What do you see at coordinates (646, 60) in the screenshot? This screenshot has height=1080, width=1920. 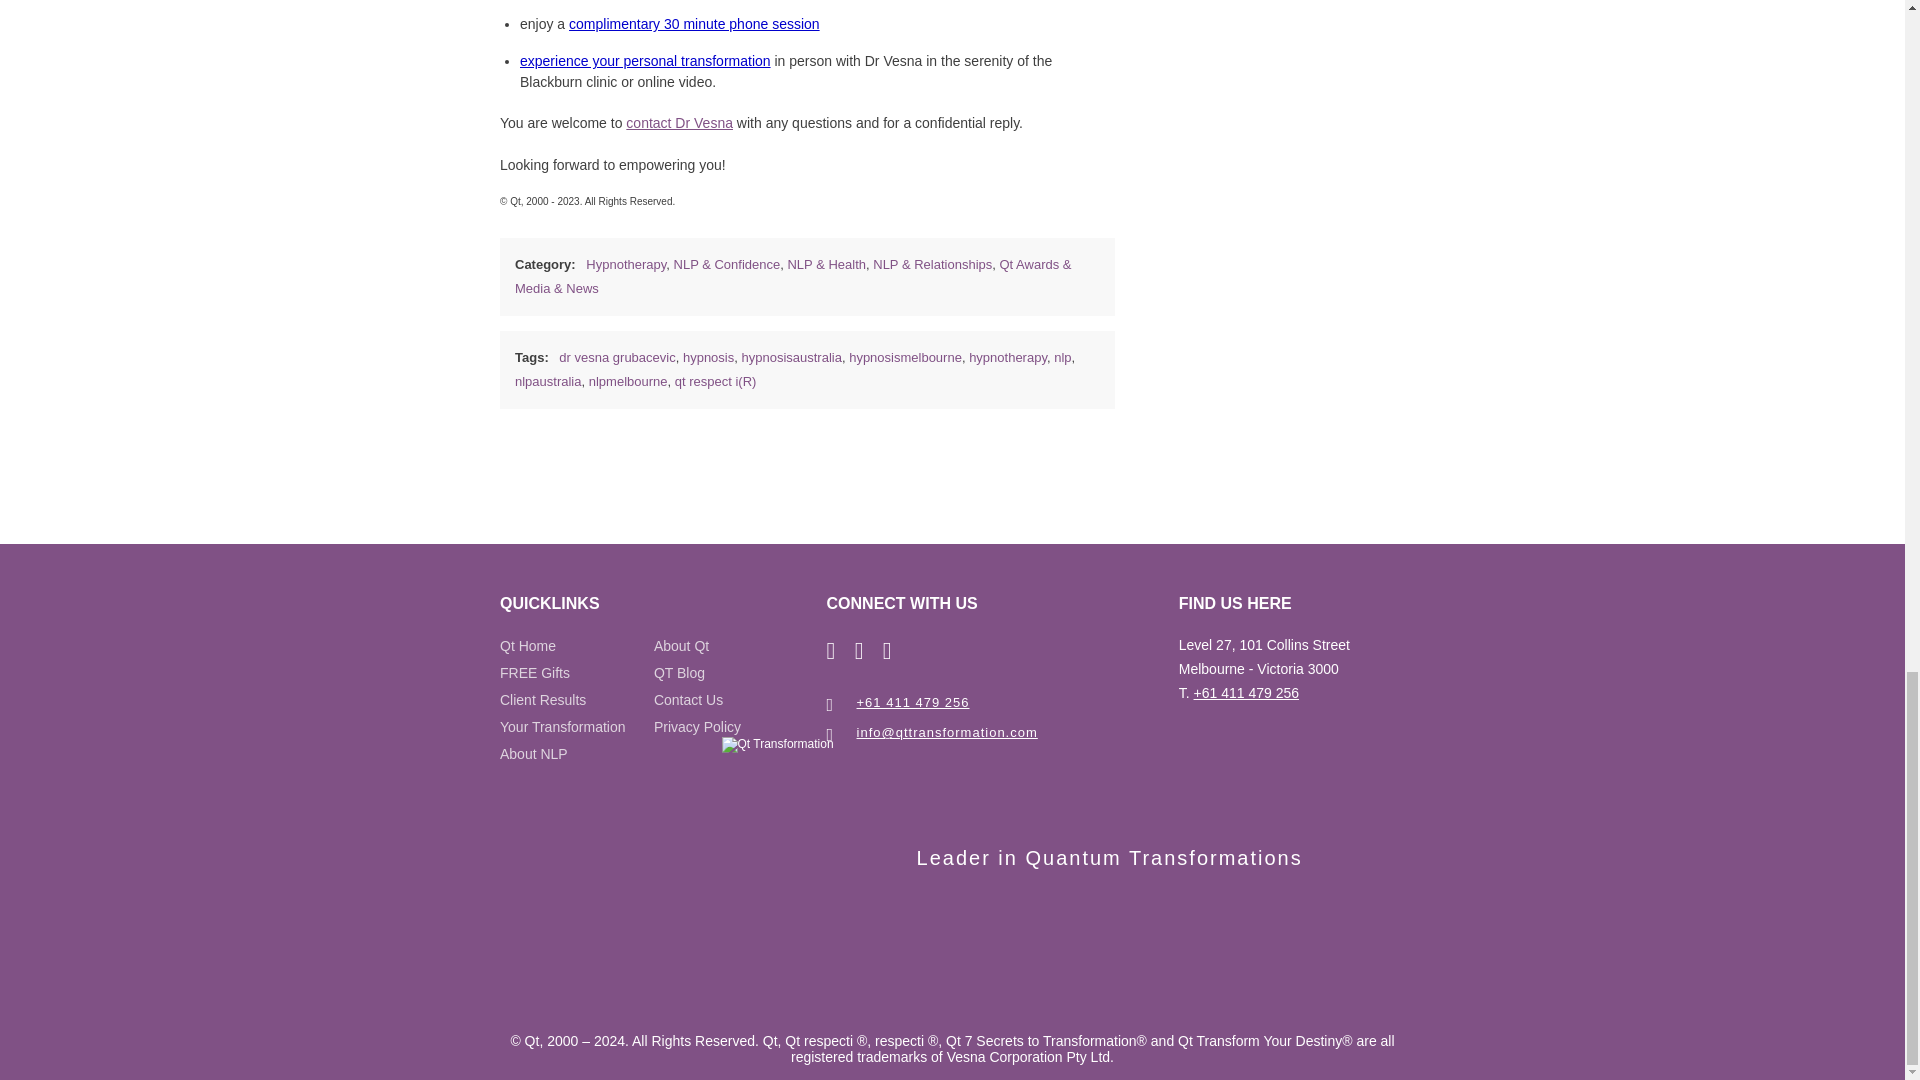 I see `experience your personal transformation` at bounding box center [646, 60].